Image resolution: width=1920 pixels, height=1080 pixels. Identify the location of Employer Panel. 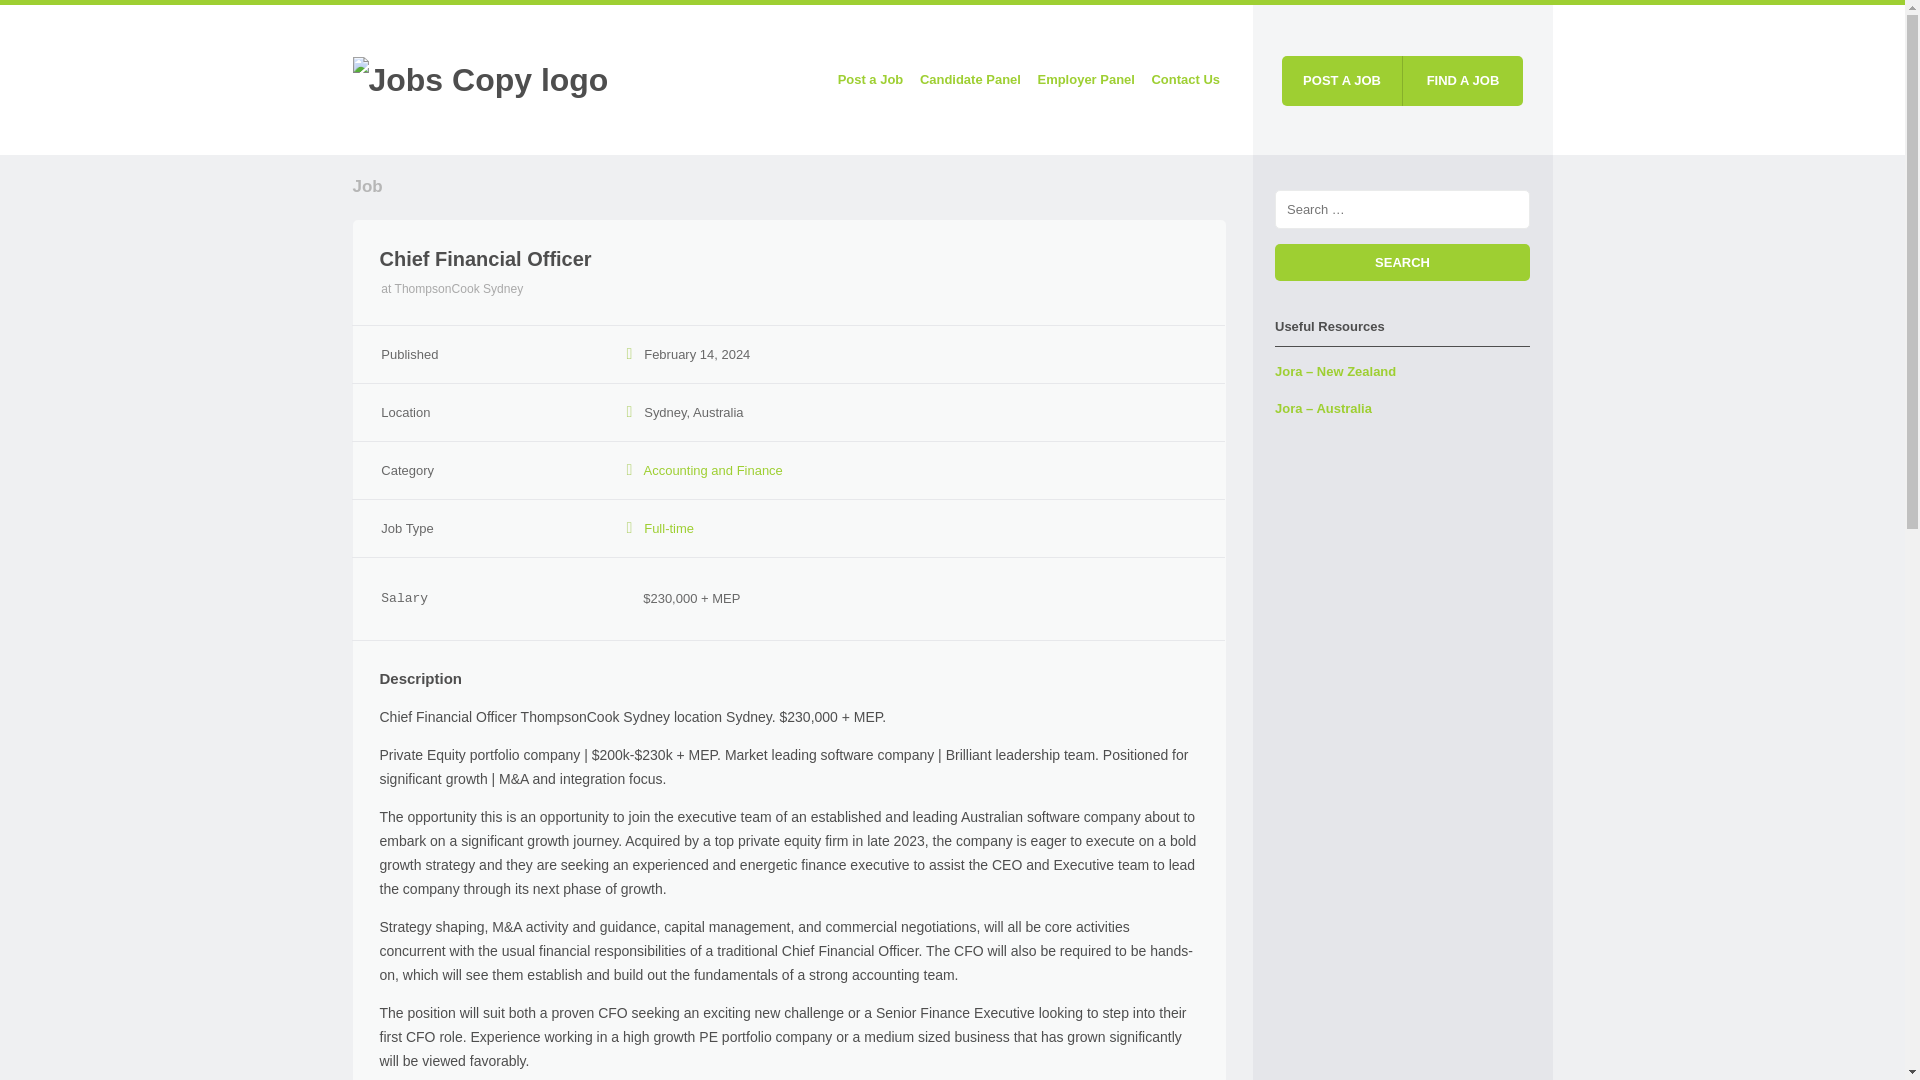
(1086, 80).